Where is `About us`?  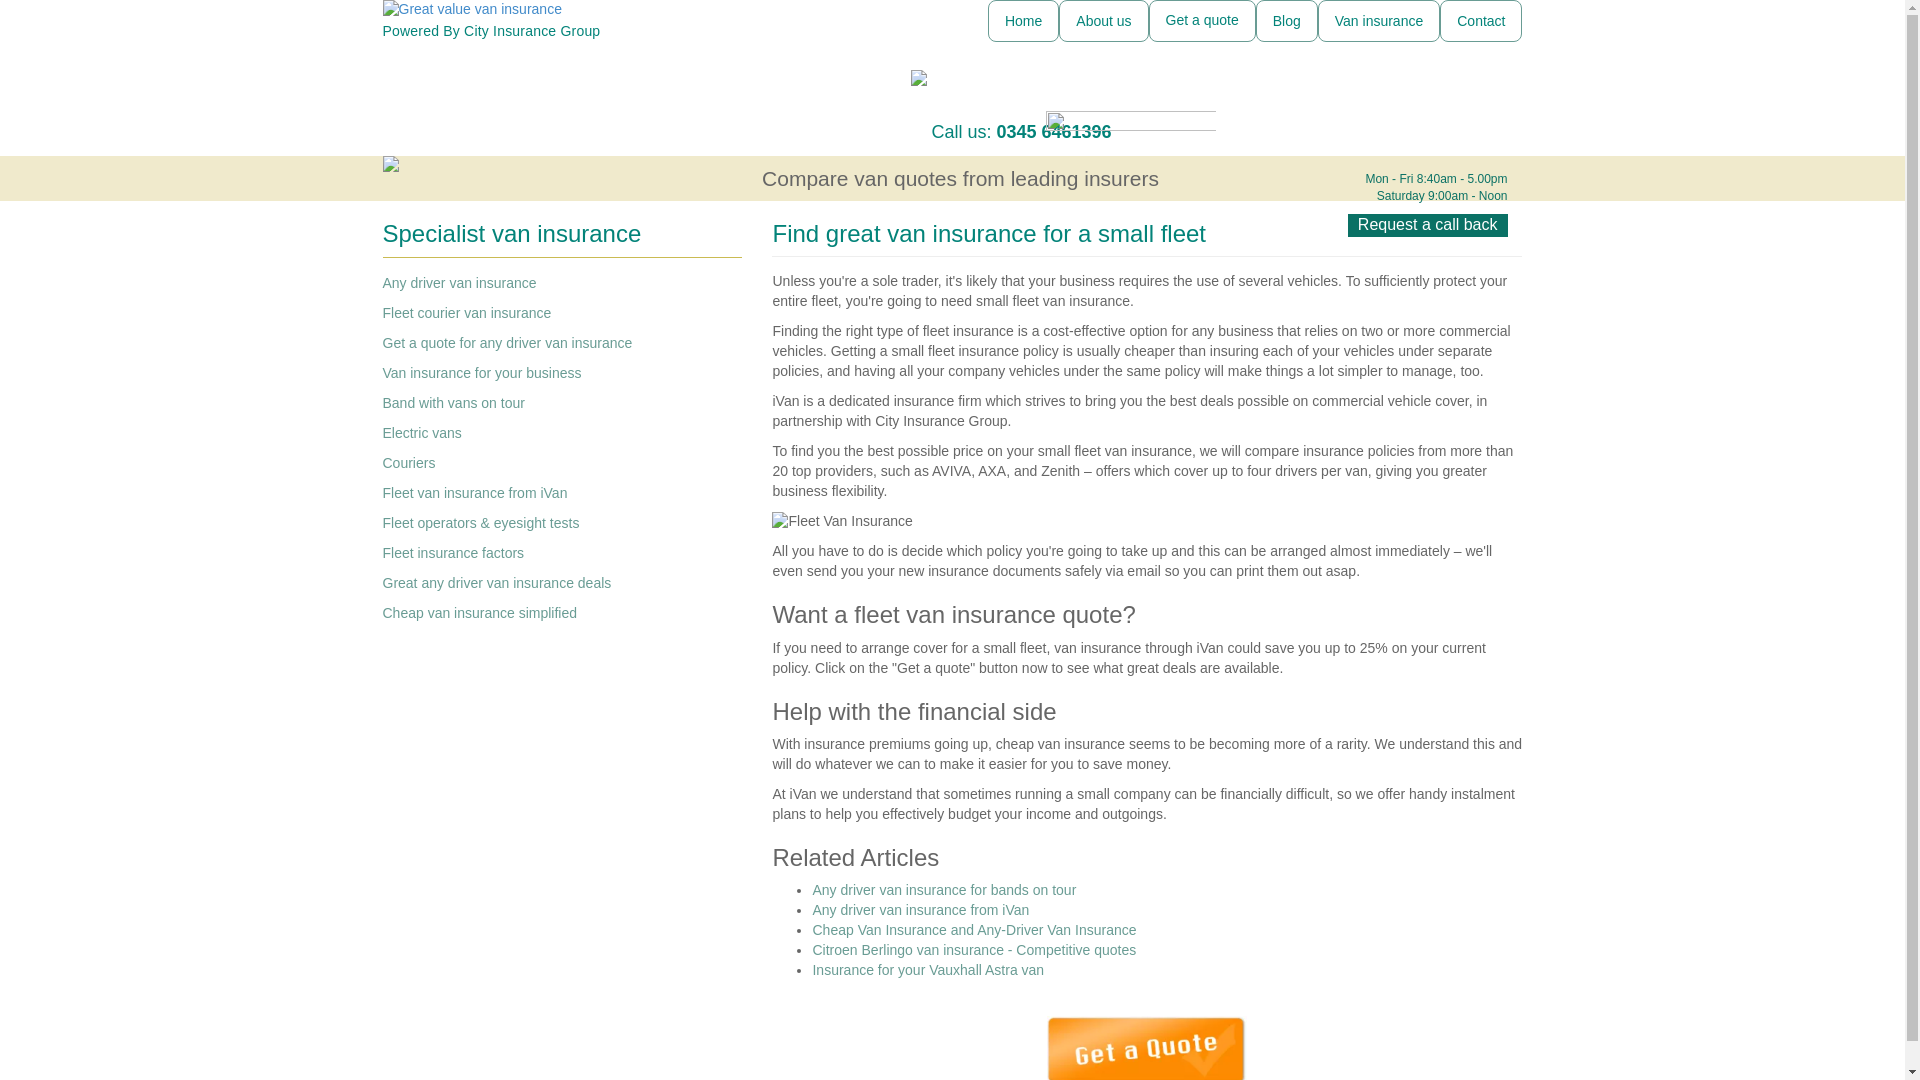 About us is located at coordinates (1104, 21).